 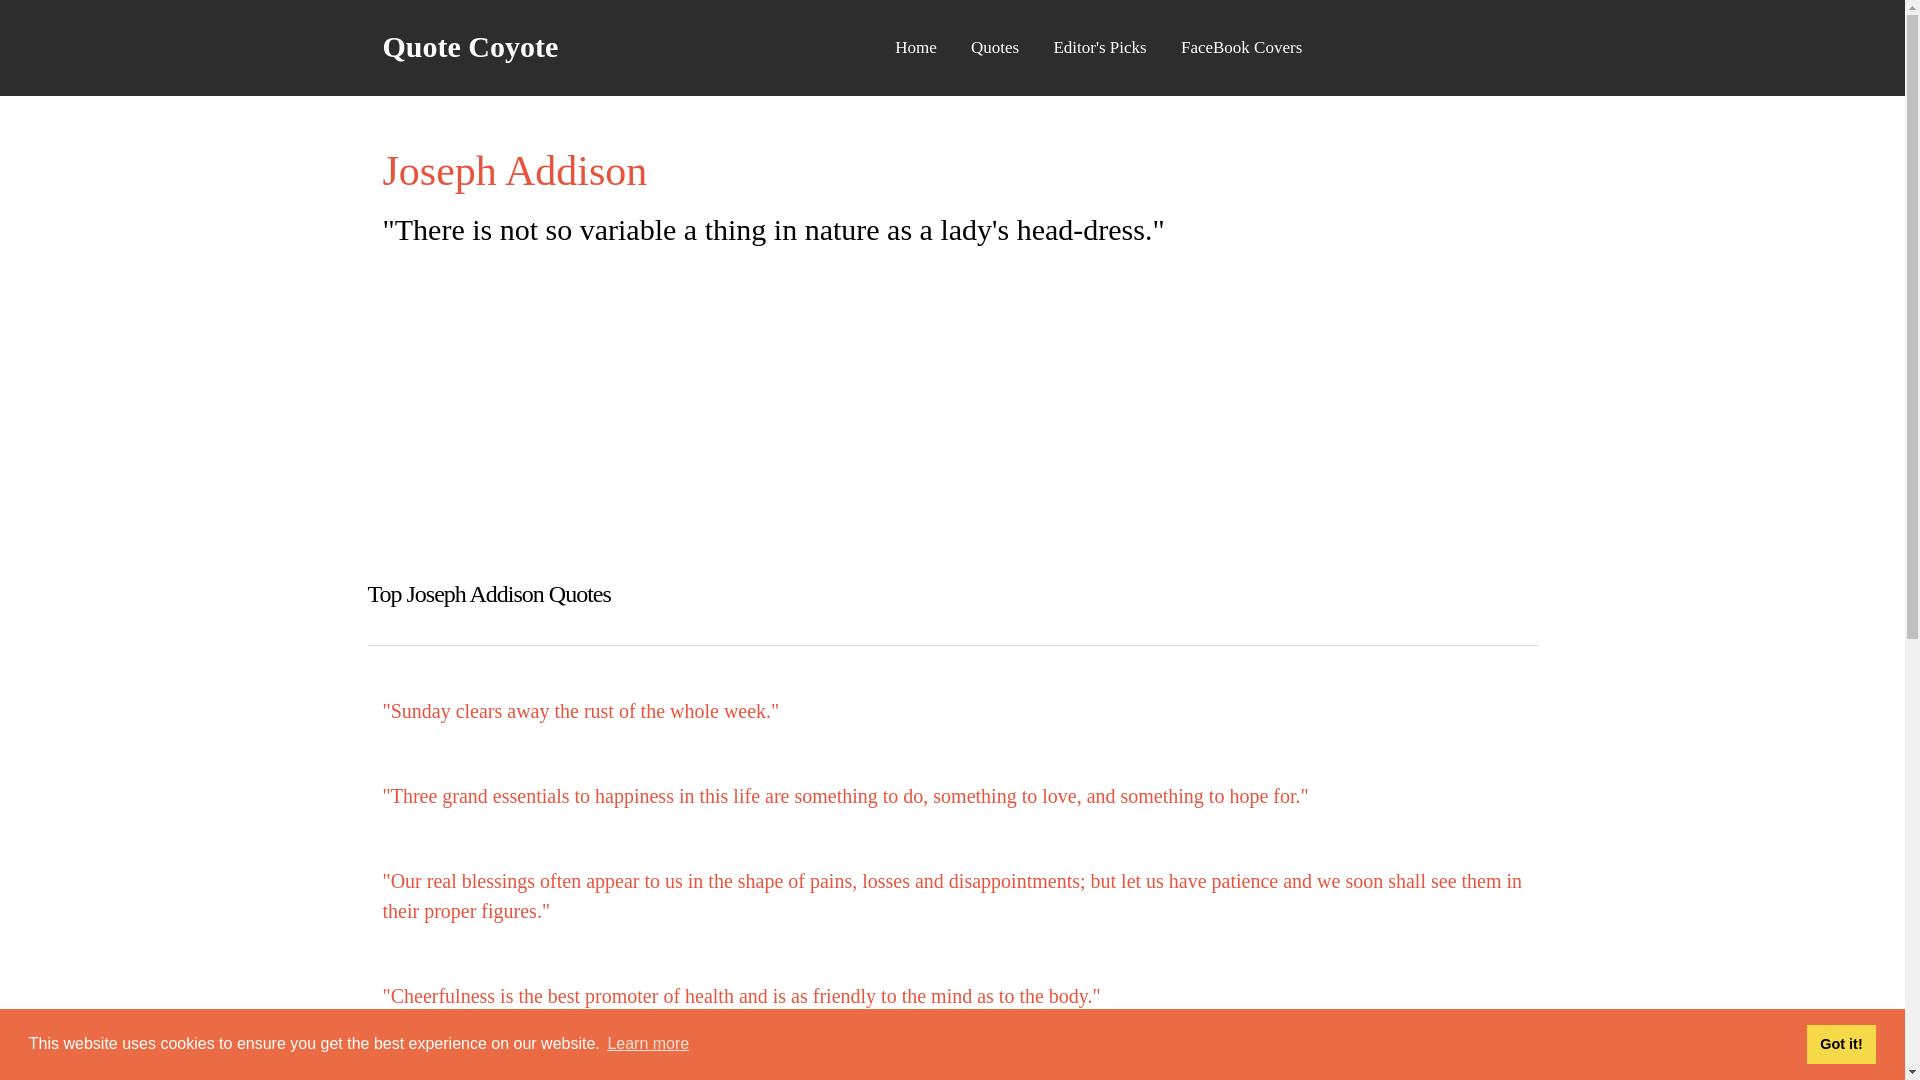 I want to click on "Sunday clears away the rust of the whole week.", so click(x=580, y=710).